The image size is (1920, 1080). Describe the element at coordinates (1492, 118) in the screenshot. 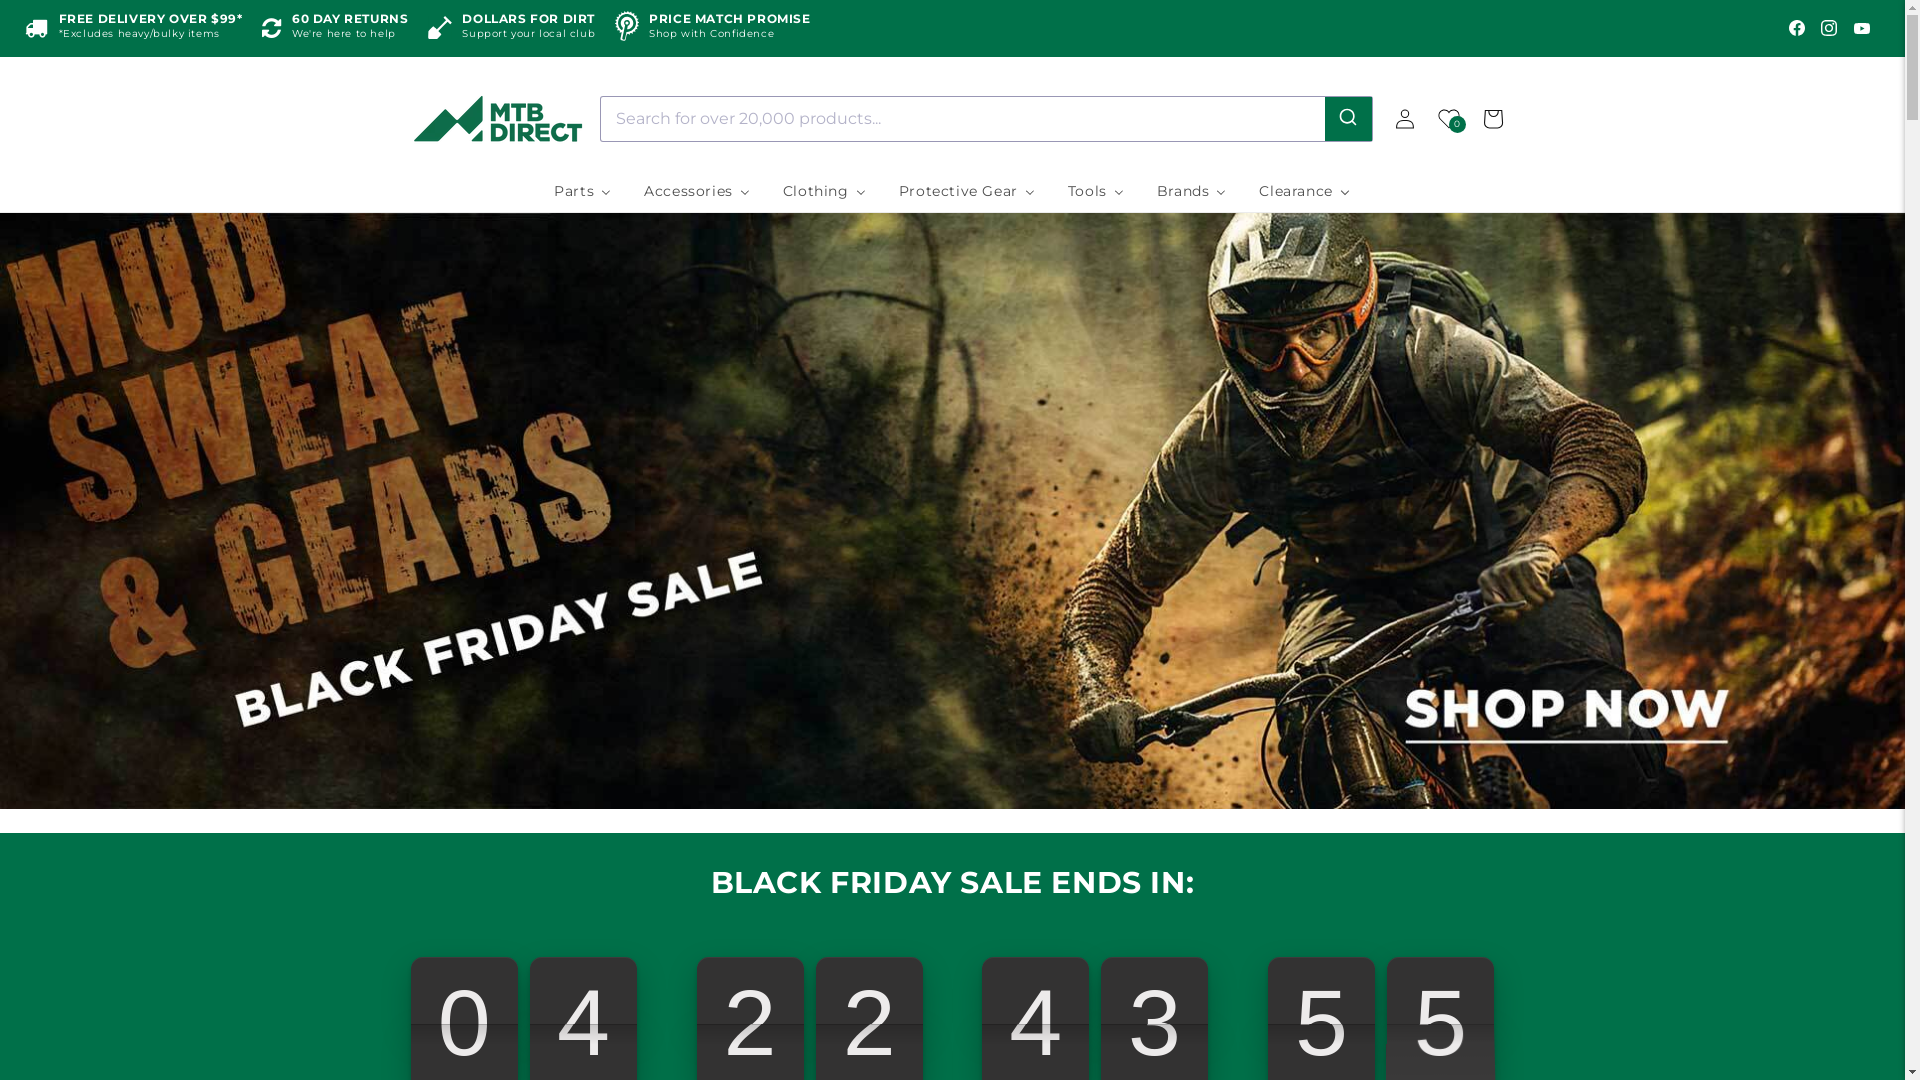

I see `Cart` at that location.